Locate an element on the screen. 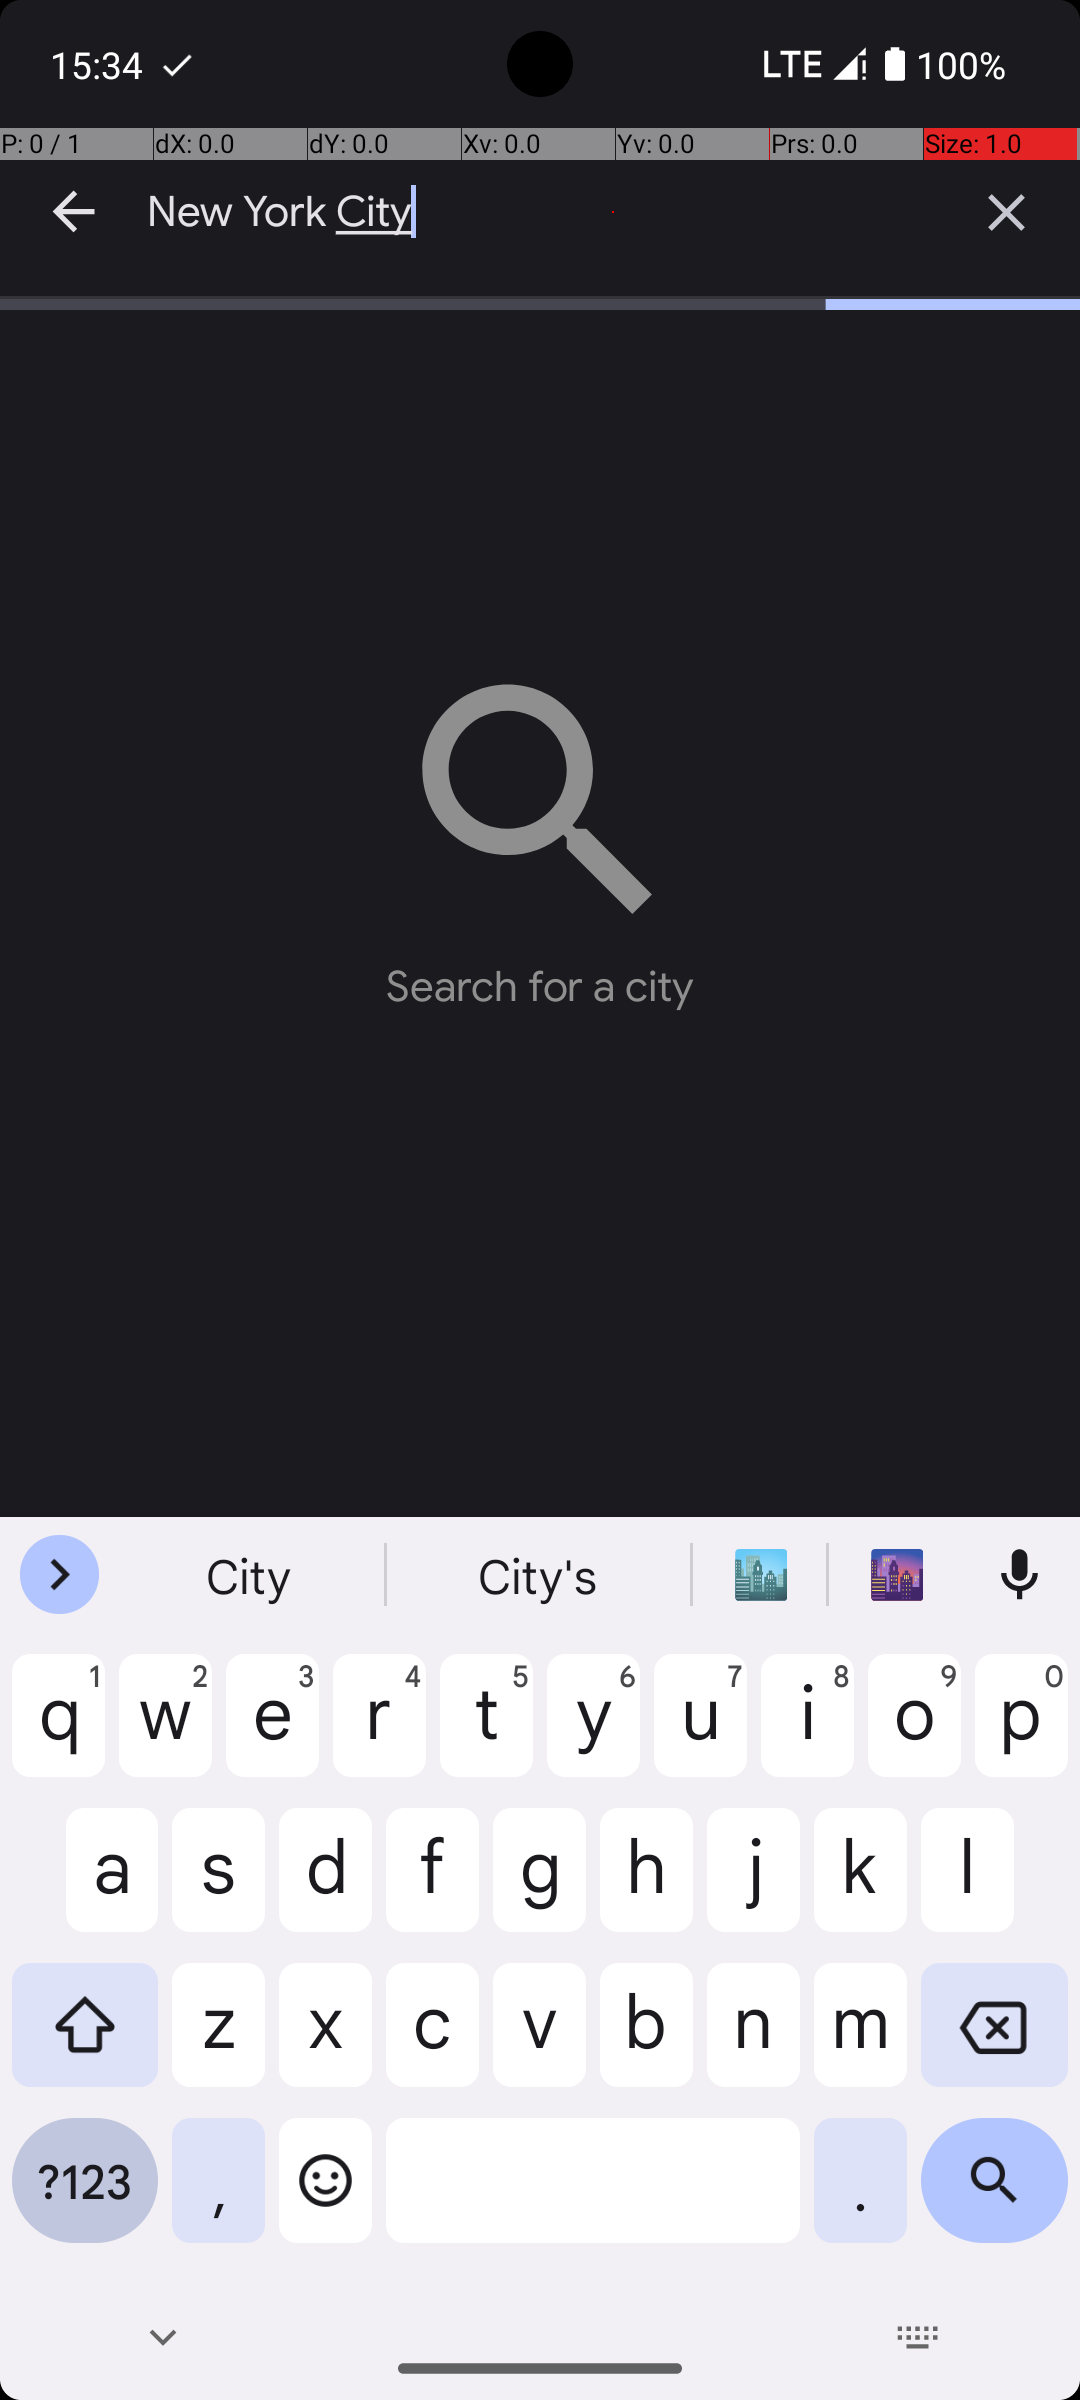 Image resolution: width=1080 pixels, height=2400 pixels. emoji 🌆 is located at coordinates (897, 1575).